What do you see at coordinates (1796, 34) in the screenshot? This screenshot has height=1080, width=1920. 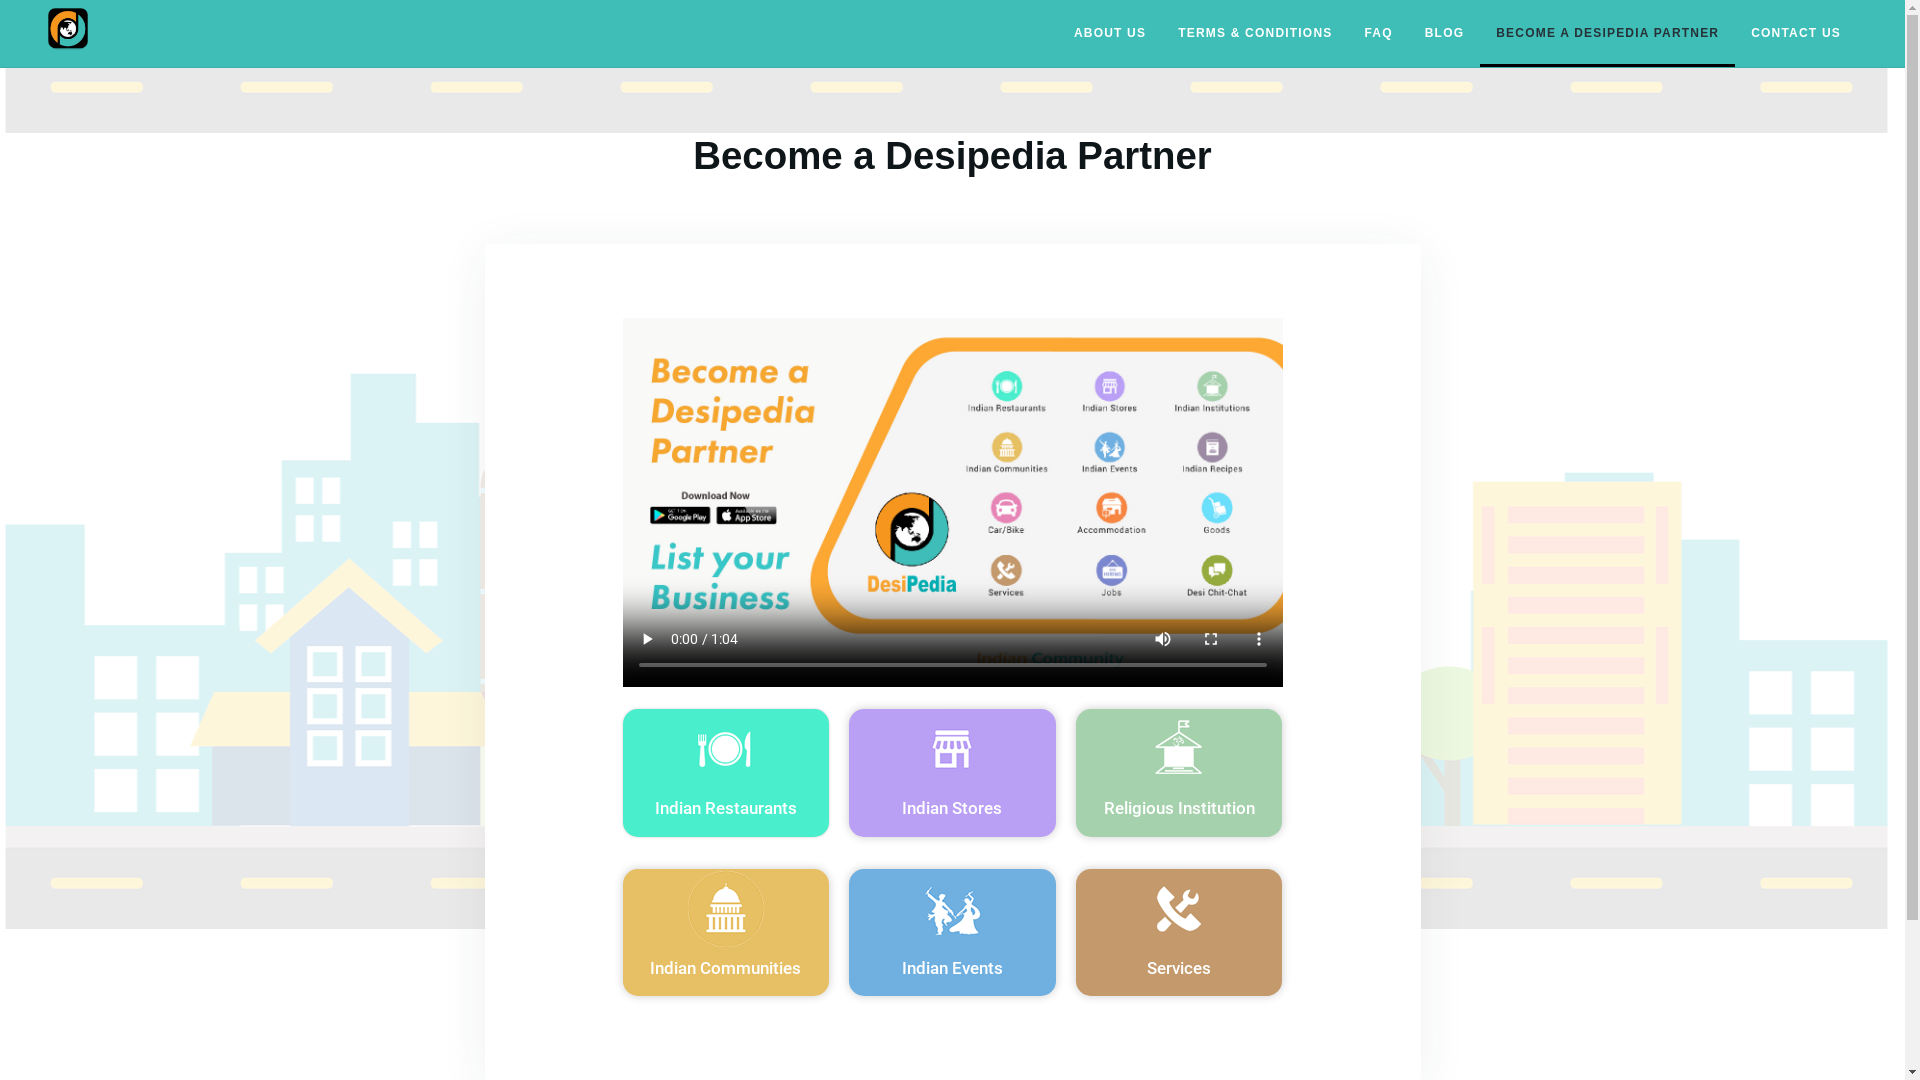 I see `CONTACT US` at bounding box center [1796, 34].